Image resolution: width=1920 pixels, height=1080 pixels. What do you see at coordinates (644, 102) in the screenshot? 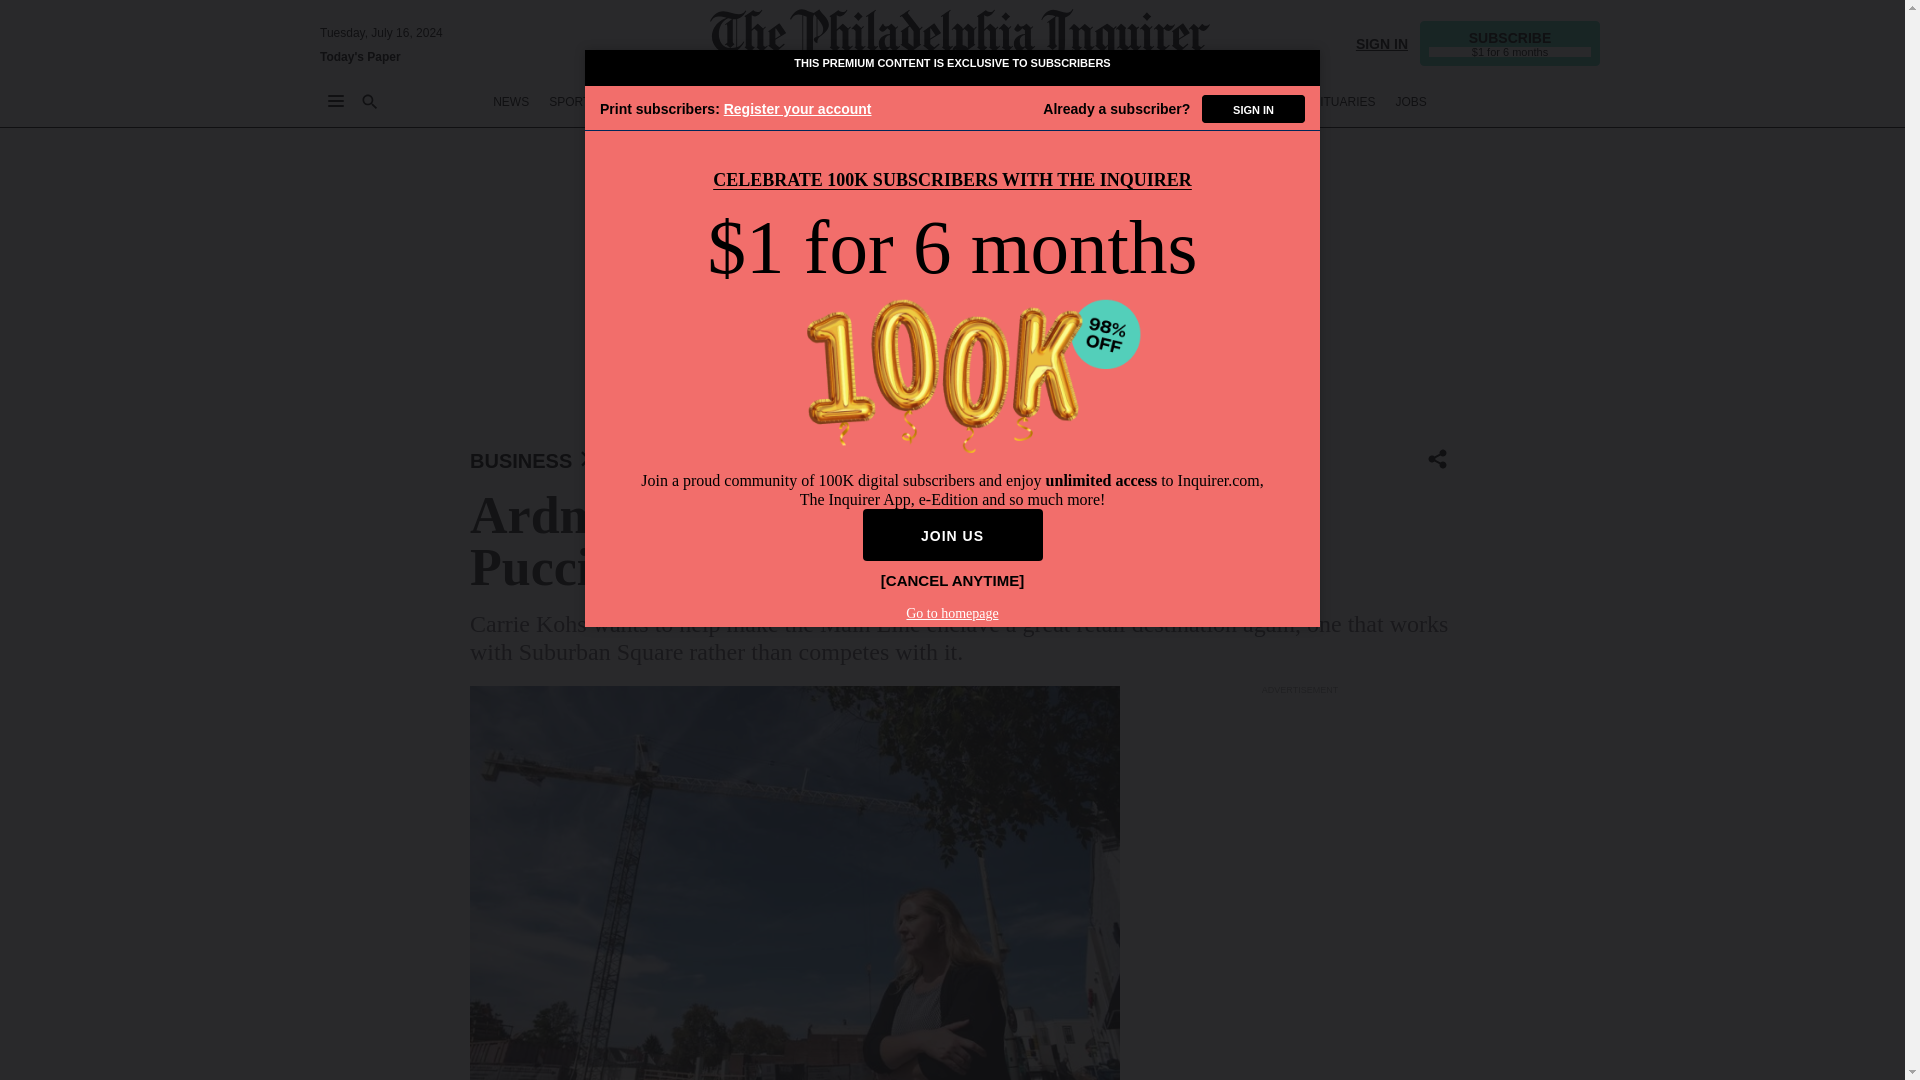
I see `BETTING` at bounding box center [644, 102].